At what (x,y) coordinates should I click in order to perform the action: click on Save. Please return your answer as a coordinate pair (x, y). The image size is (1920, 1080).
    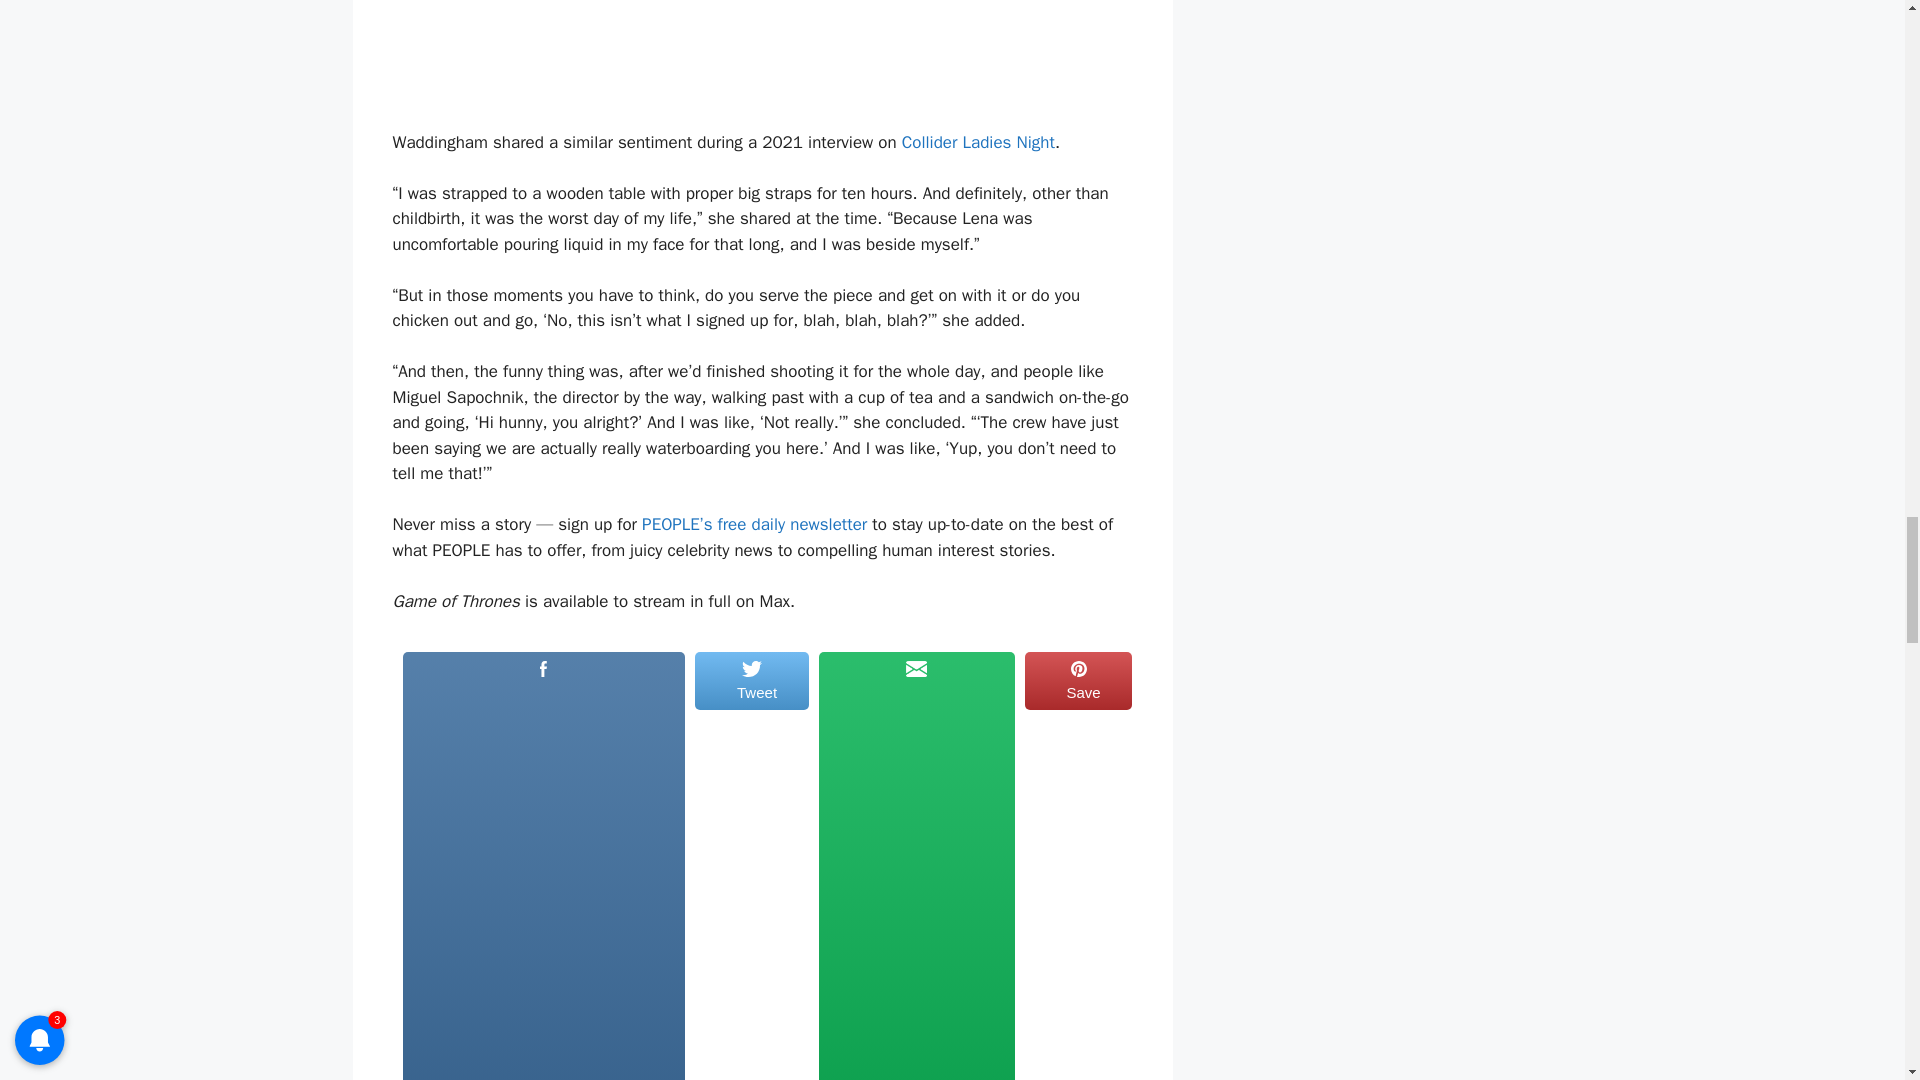
    Looking at the image, I should click on (1078, 865).